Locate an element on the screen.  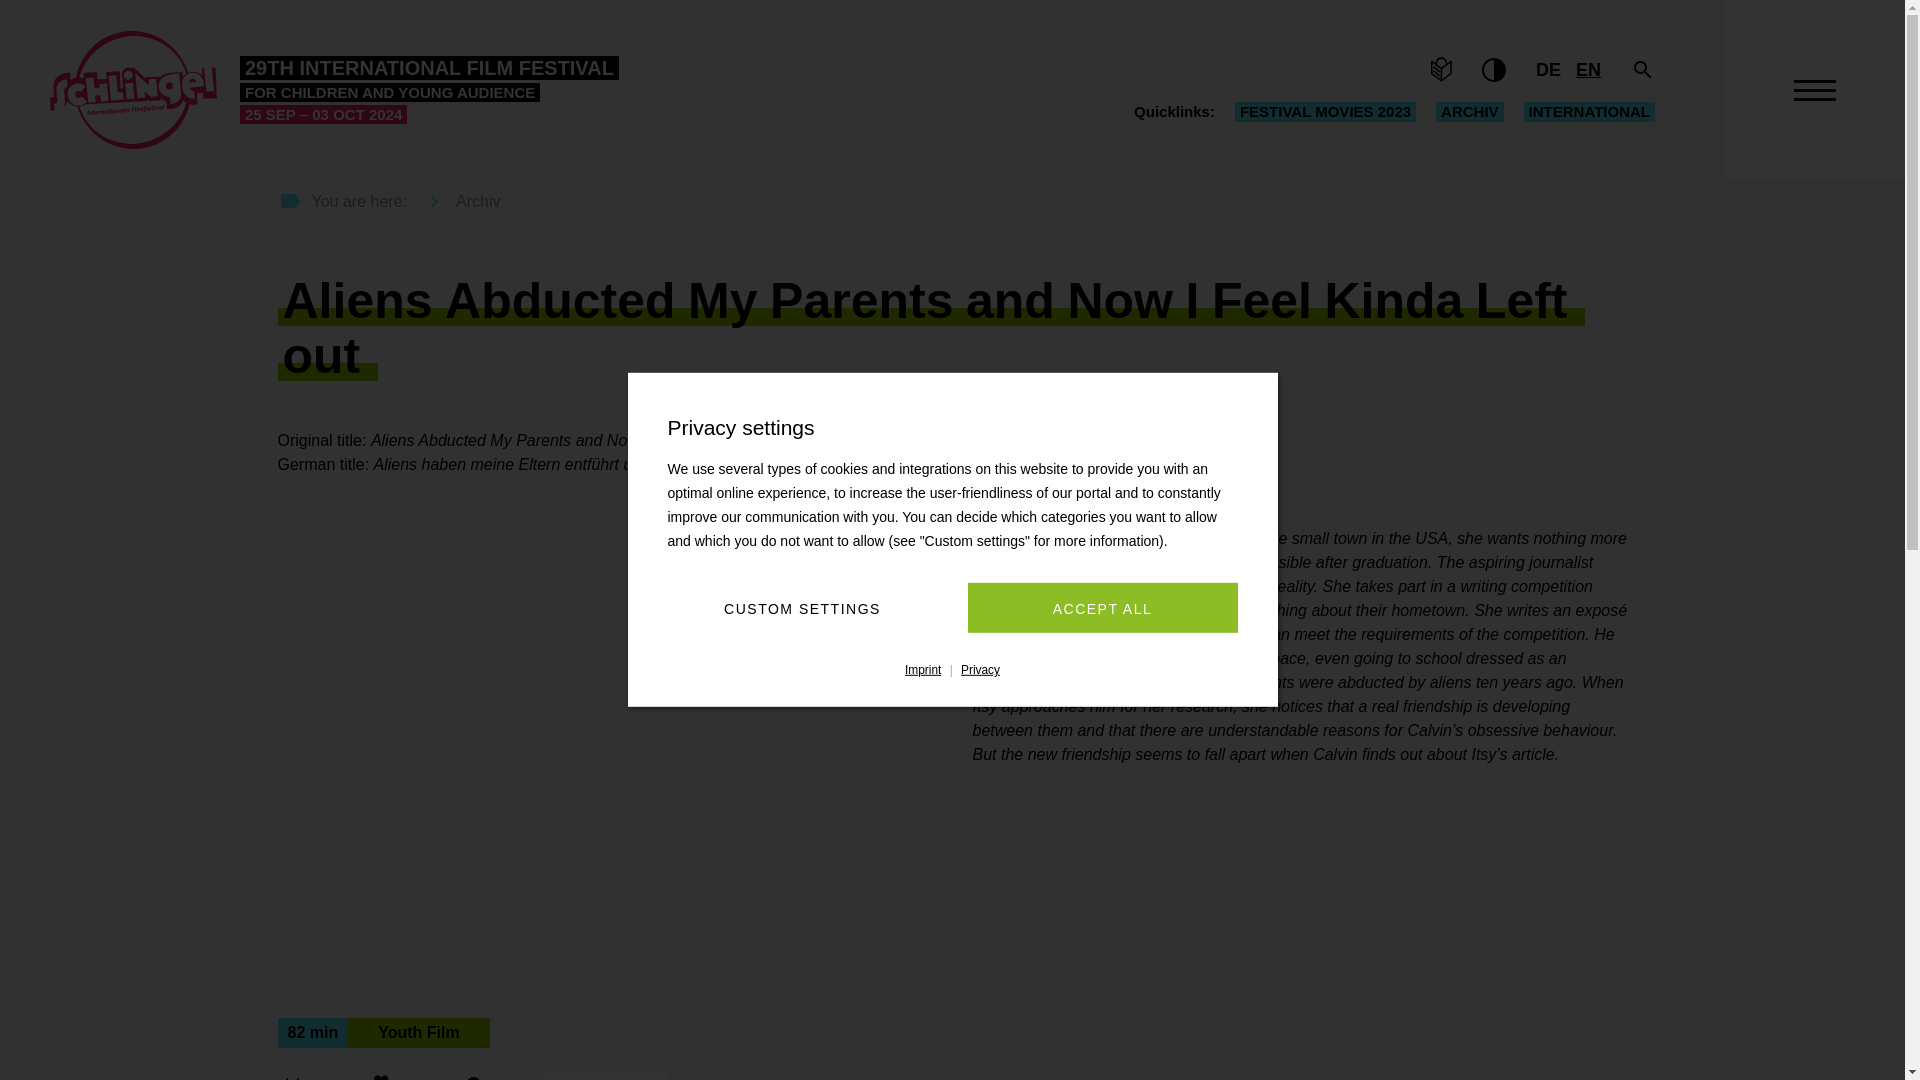
Home SCHLINGEL Filmfestival is located at coordinates (334, 90).